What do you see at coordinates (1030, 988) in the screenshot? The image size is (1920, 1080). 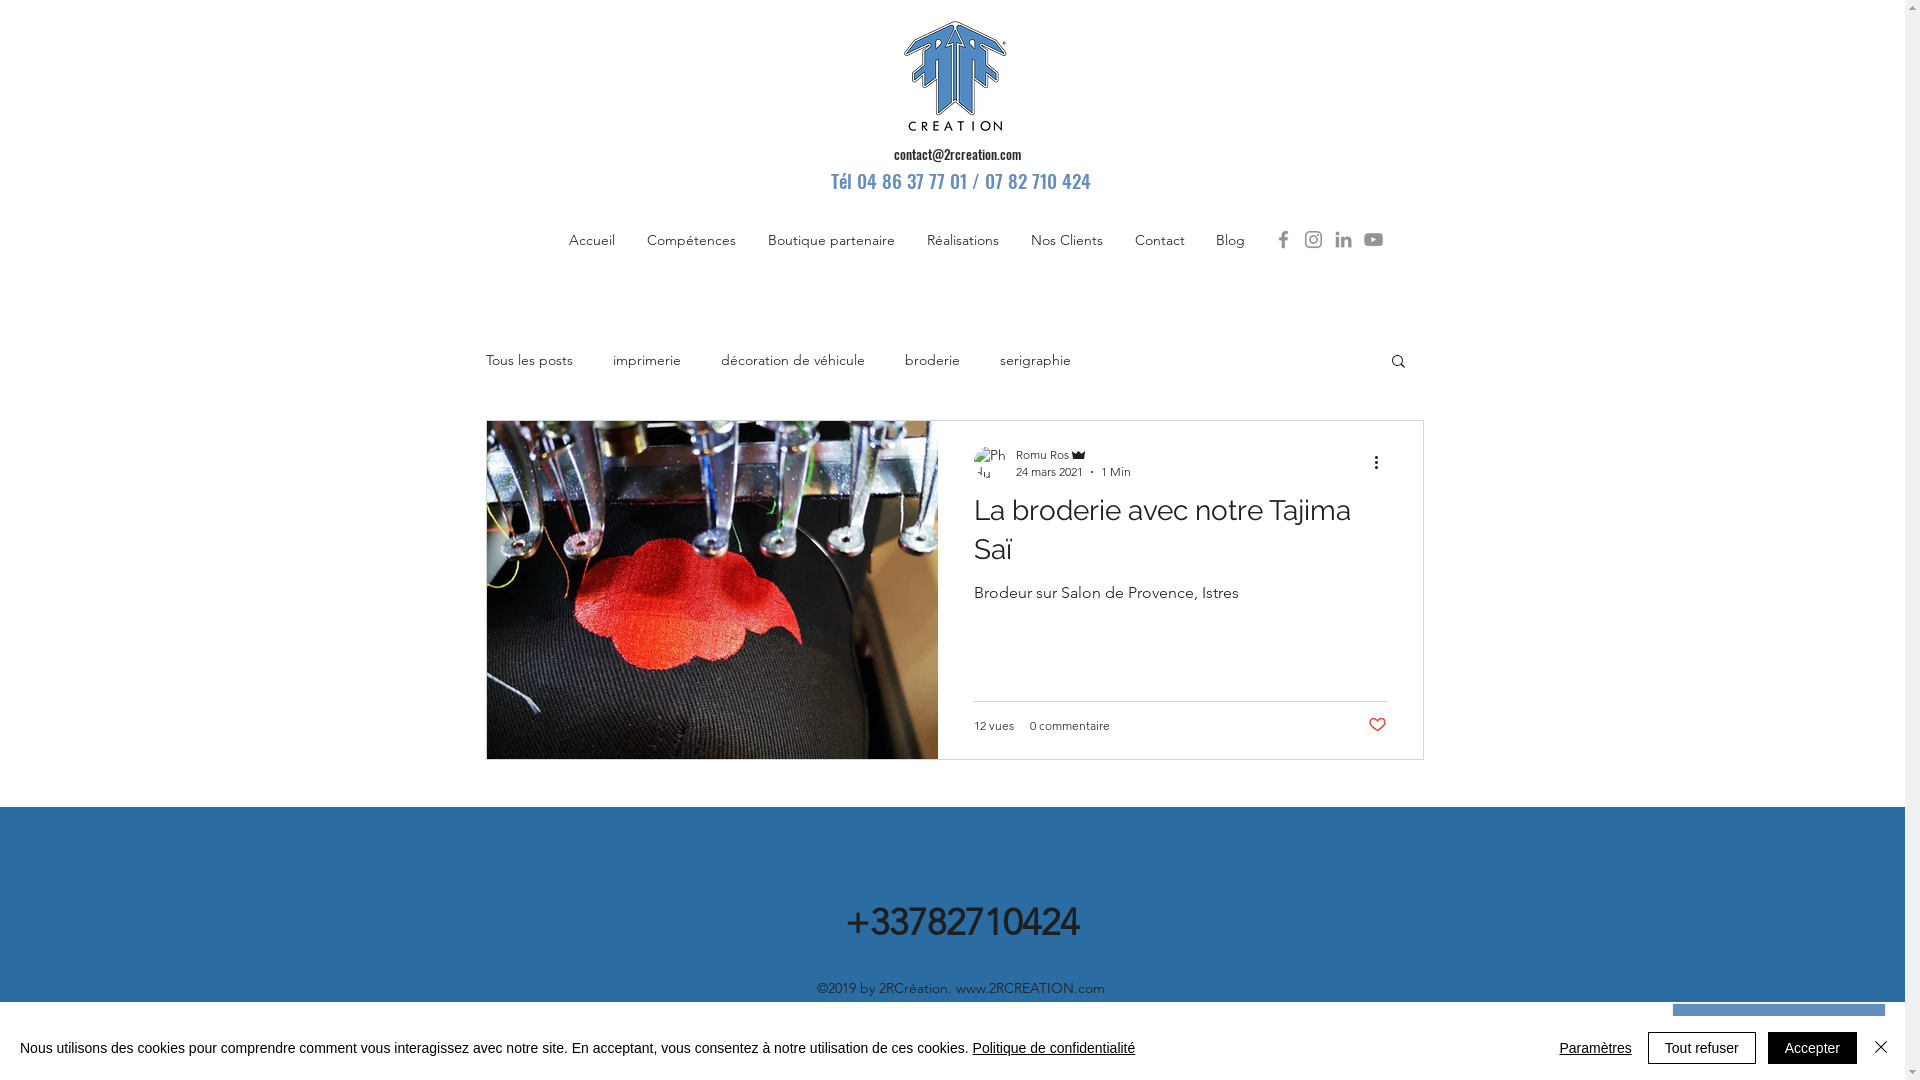 I see `www.2RCREATION.com` at bounding box center [1030, 988].